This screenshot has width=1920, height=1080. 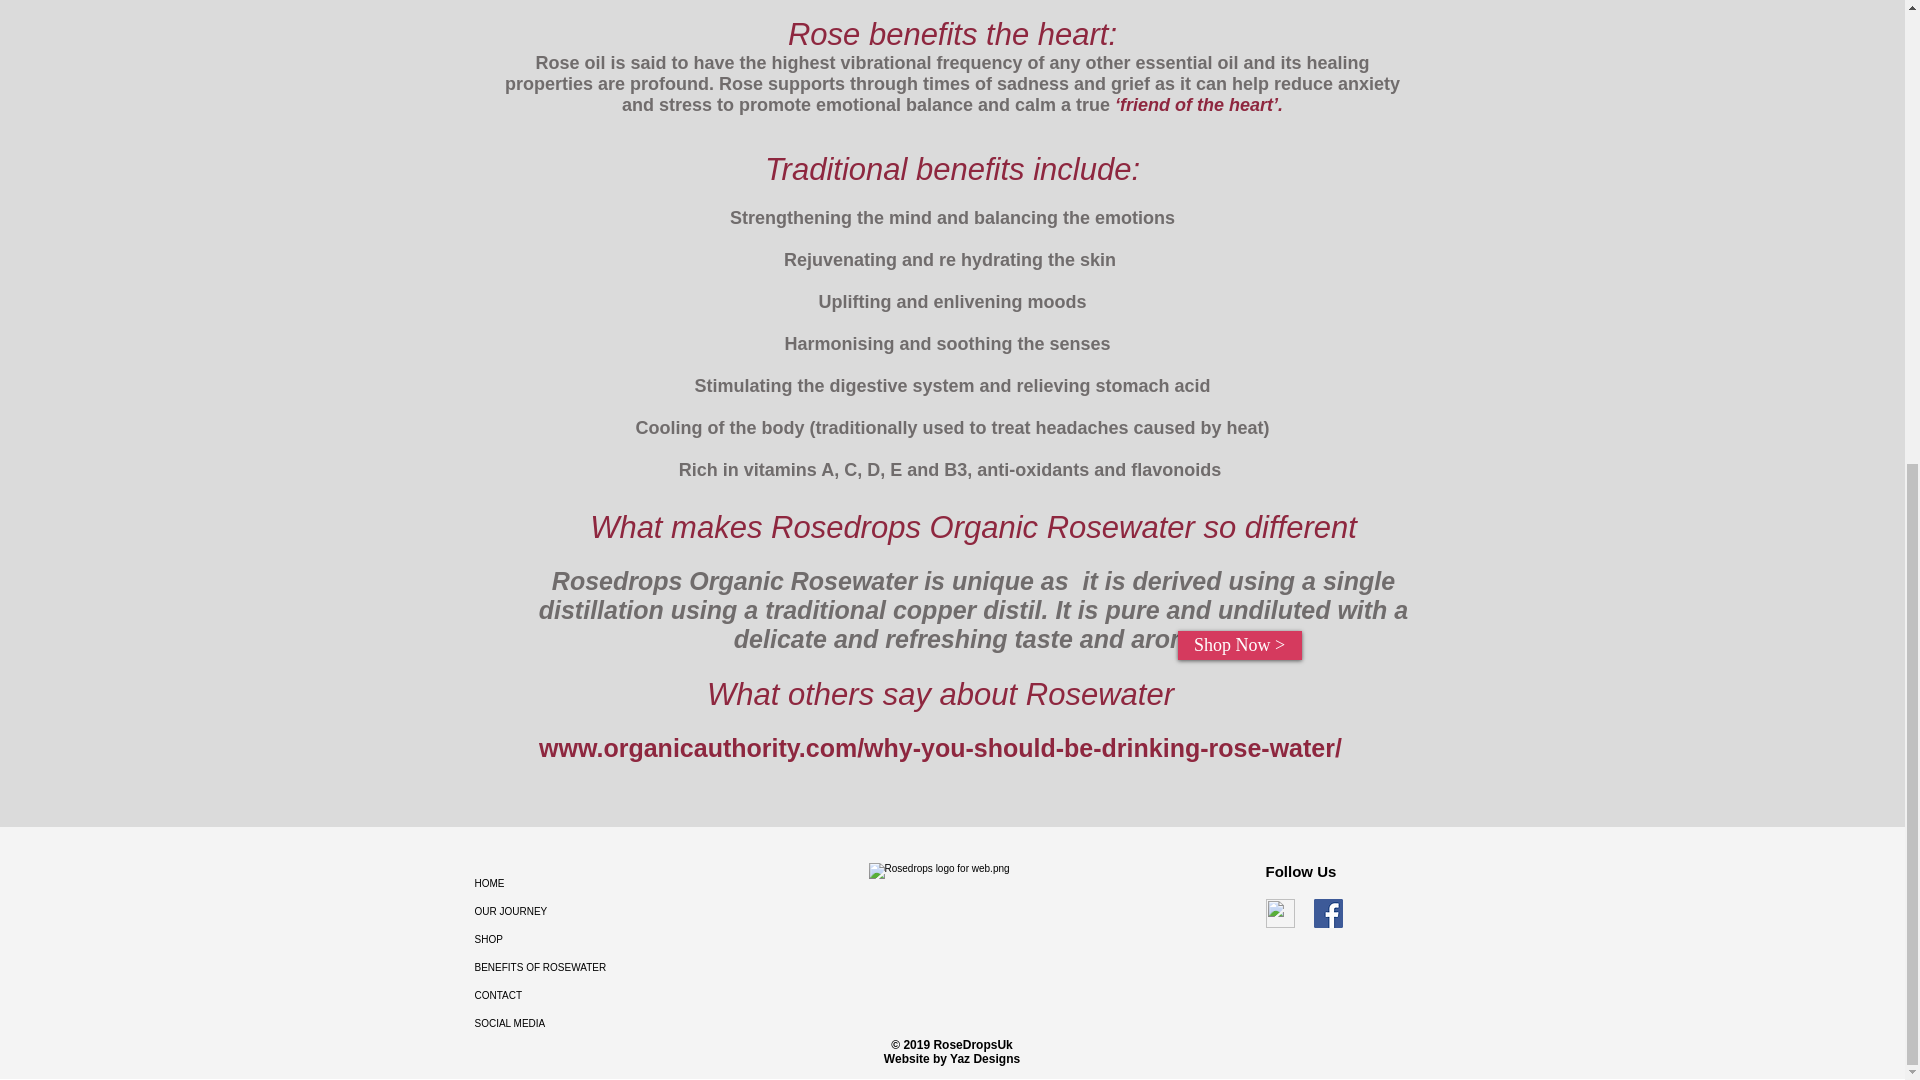 What do you see at coordinates (594, 995) in the screenshot?
I see `CONTACT` at bounding box center [594, 995].